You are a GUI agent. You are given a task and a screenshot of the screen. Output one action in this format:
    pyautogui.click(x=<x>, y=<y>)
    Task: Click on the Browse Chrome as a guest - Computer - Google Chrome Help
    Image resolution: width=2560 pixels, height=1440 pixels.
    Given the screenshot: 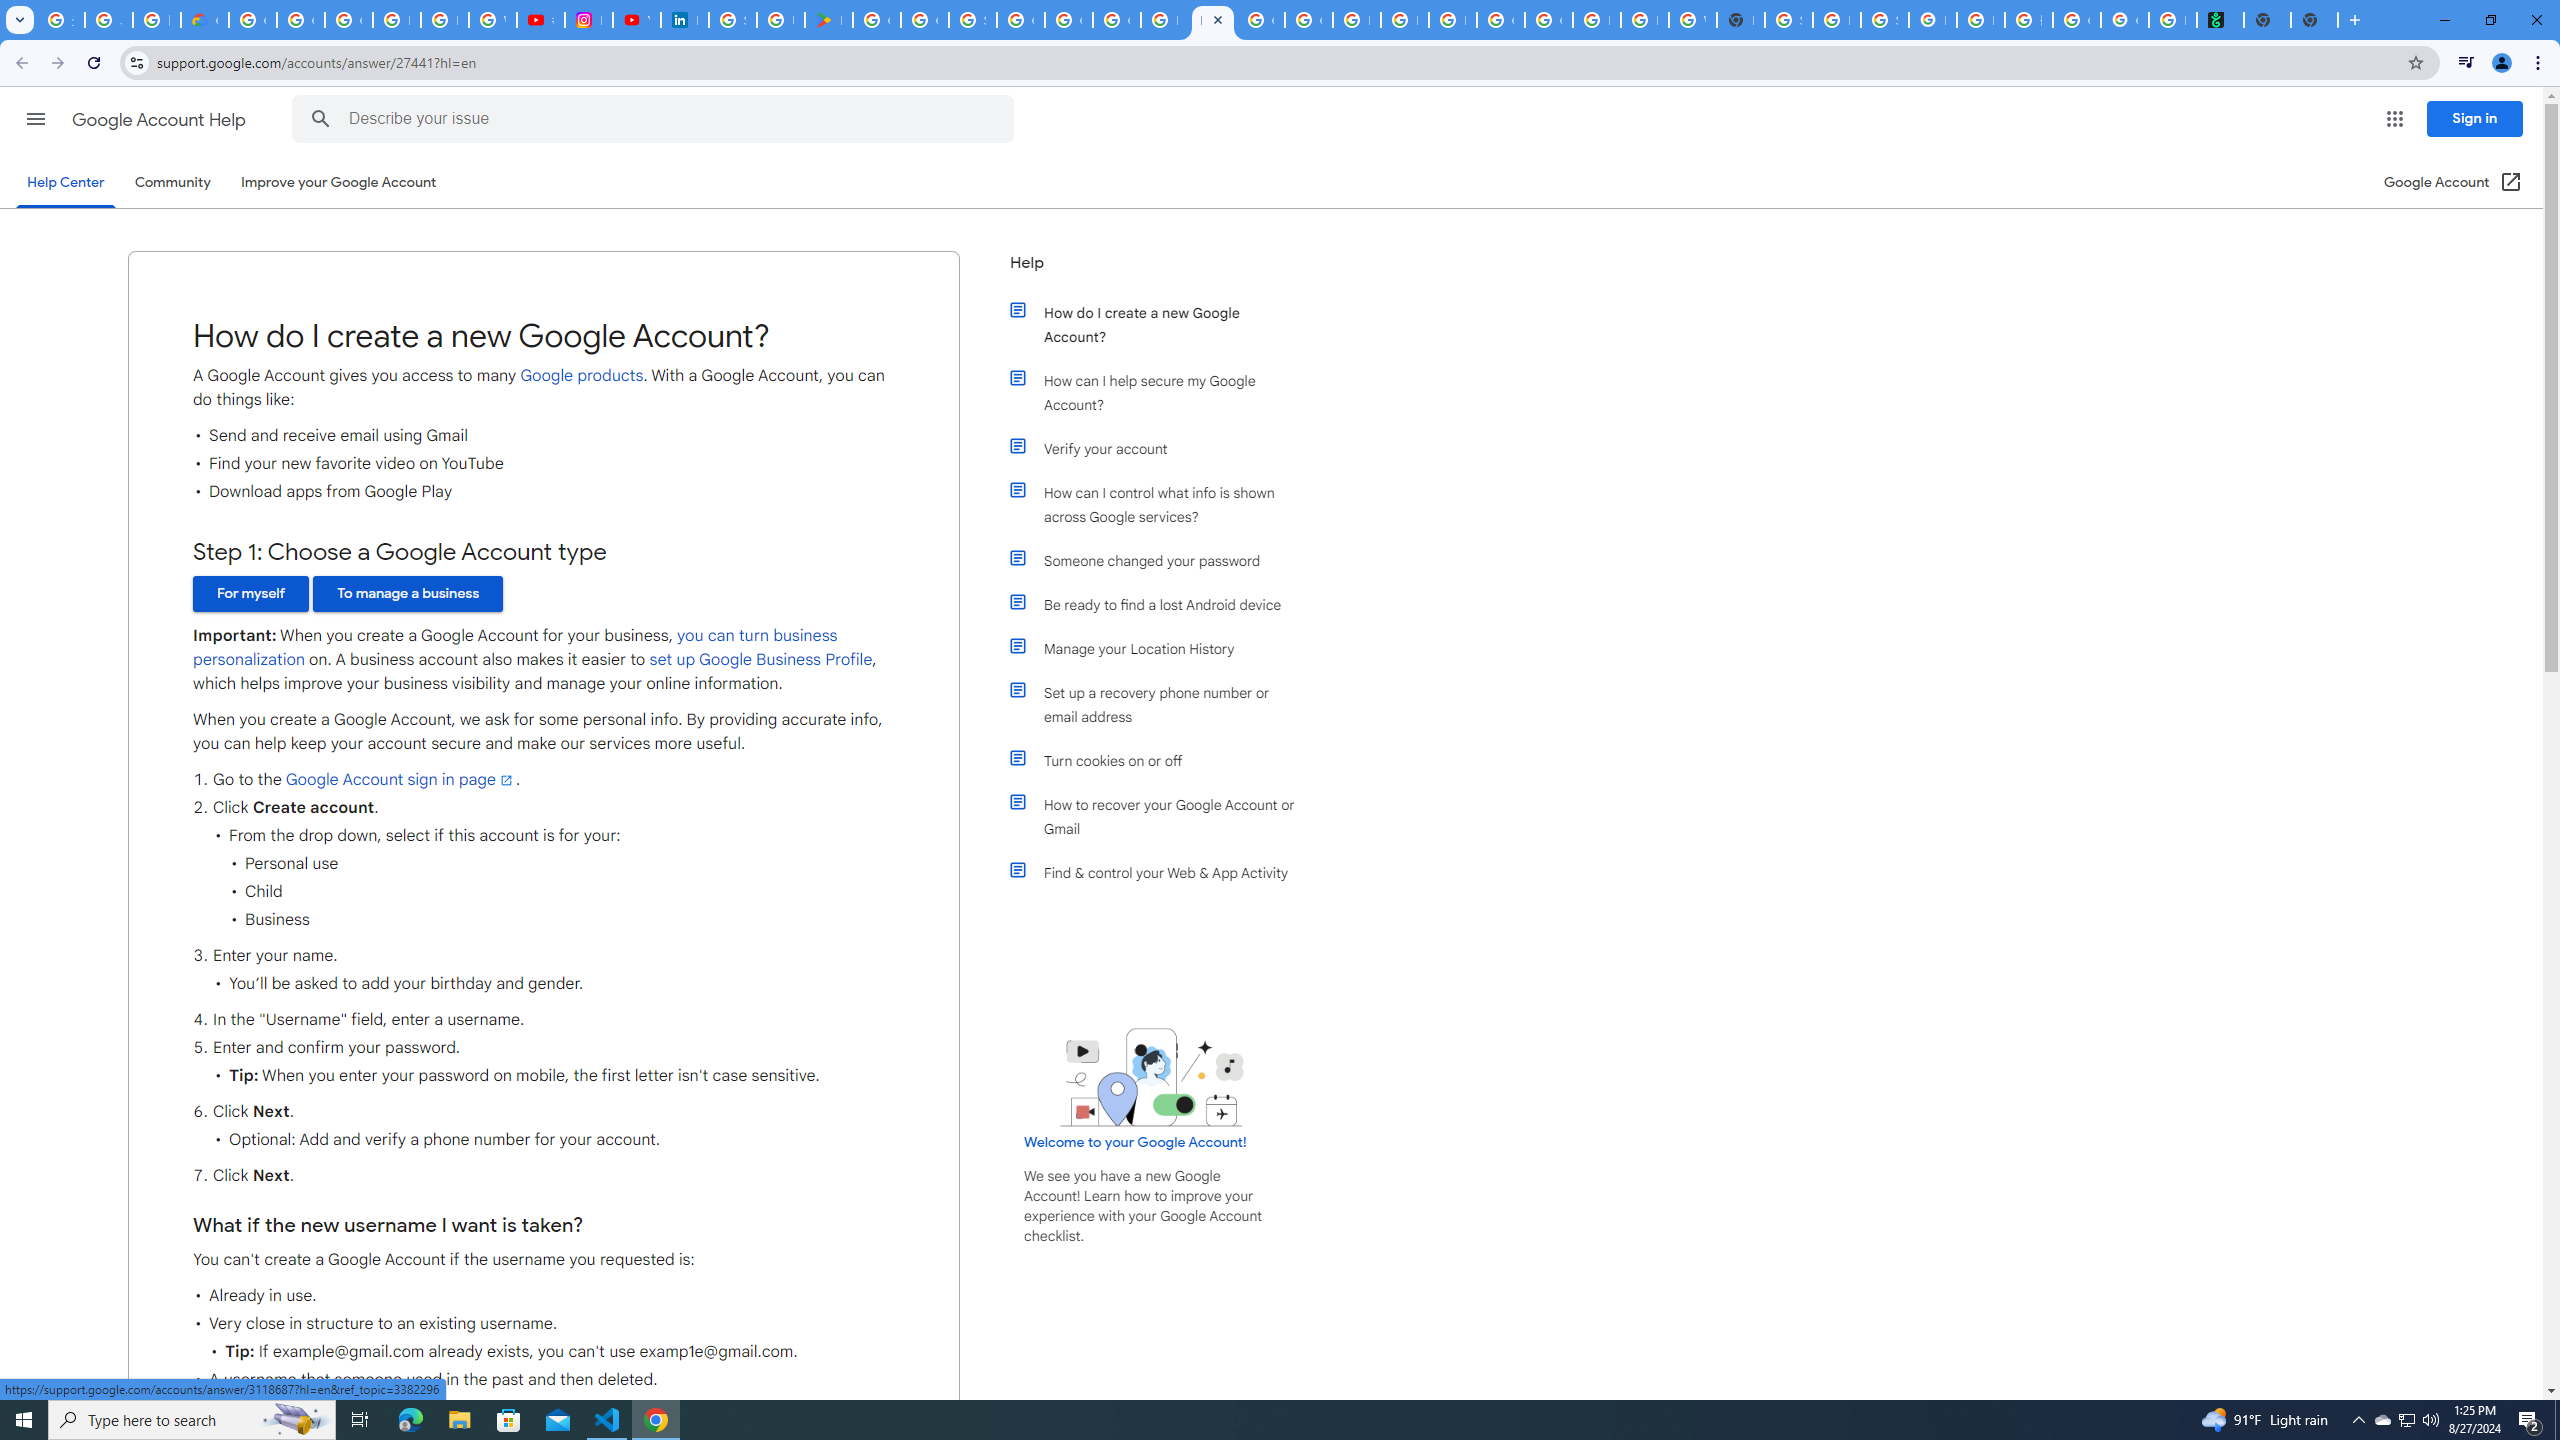 What is the action you would take?
    pyautogui.click(x=1597, y=20)
    